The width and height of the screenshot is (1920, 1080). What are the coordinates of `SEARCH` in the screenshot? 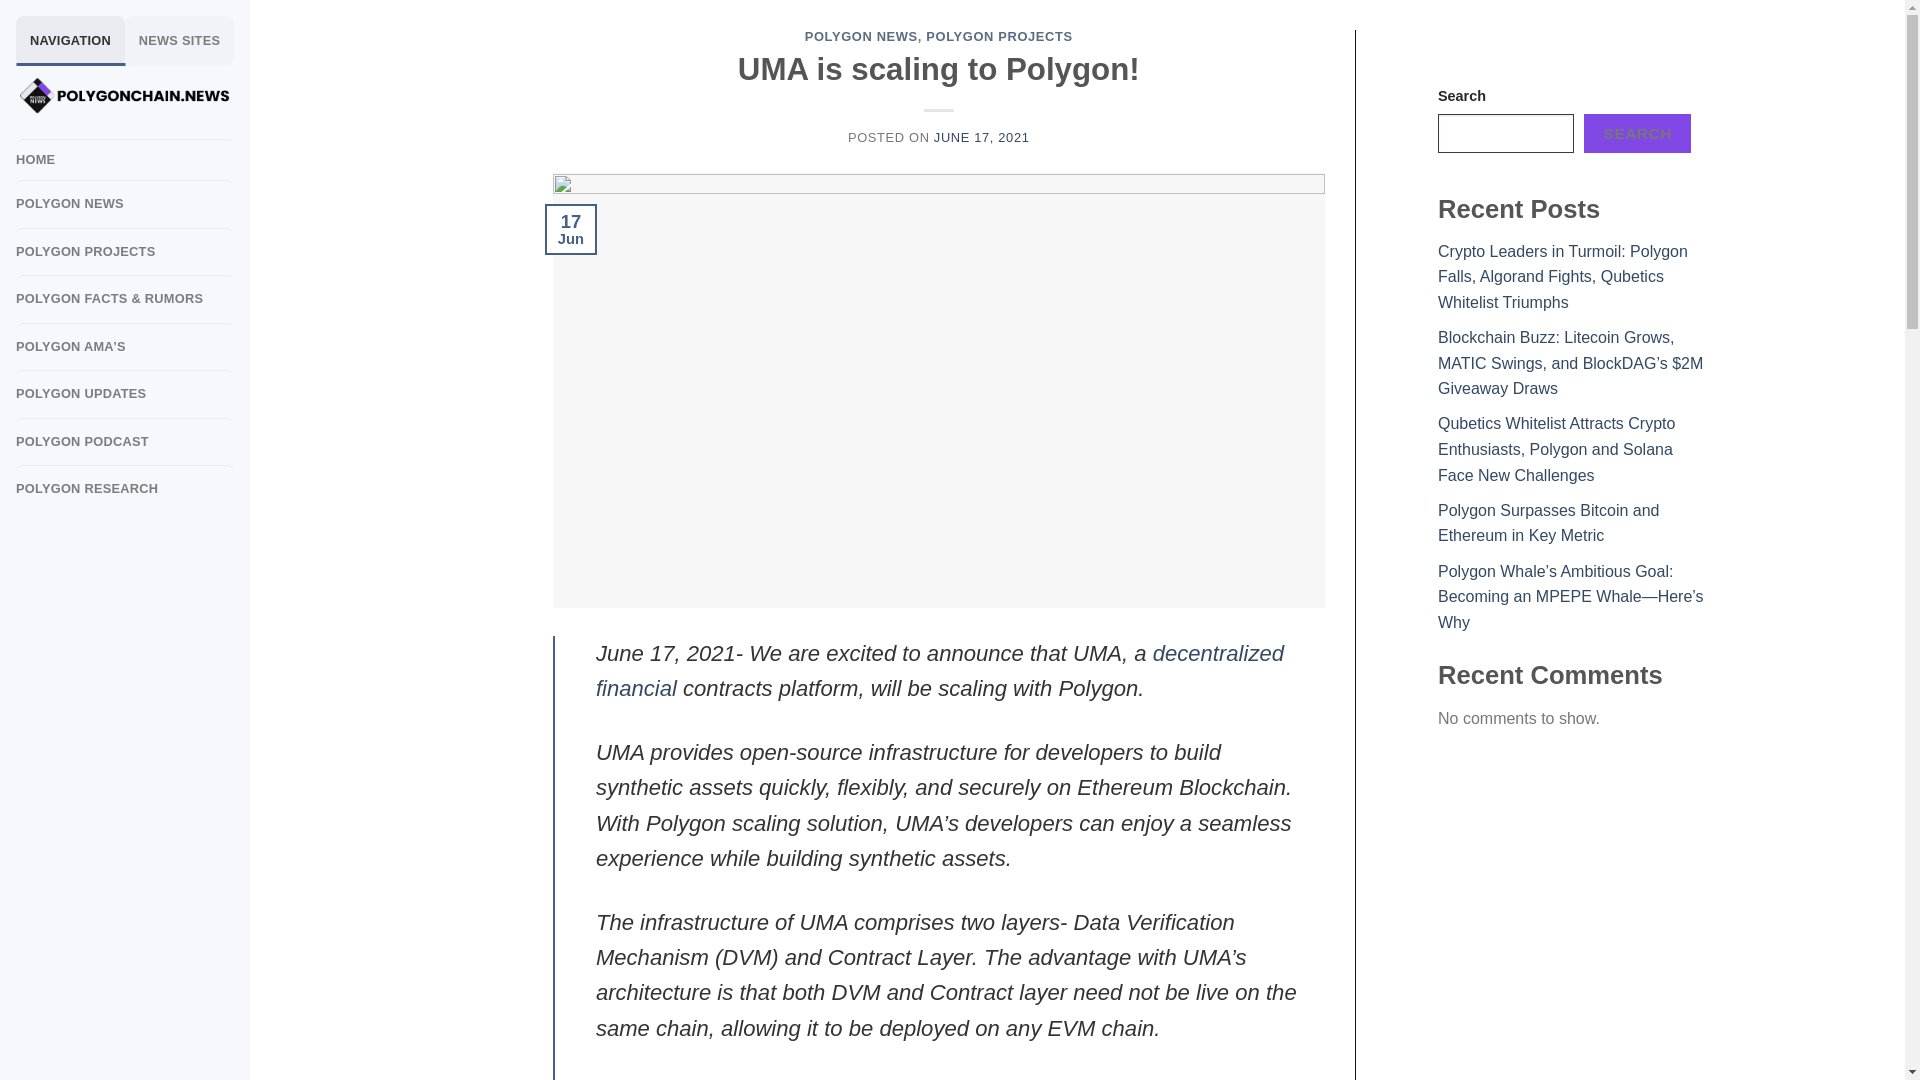 It's located at (1638, 134).